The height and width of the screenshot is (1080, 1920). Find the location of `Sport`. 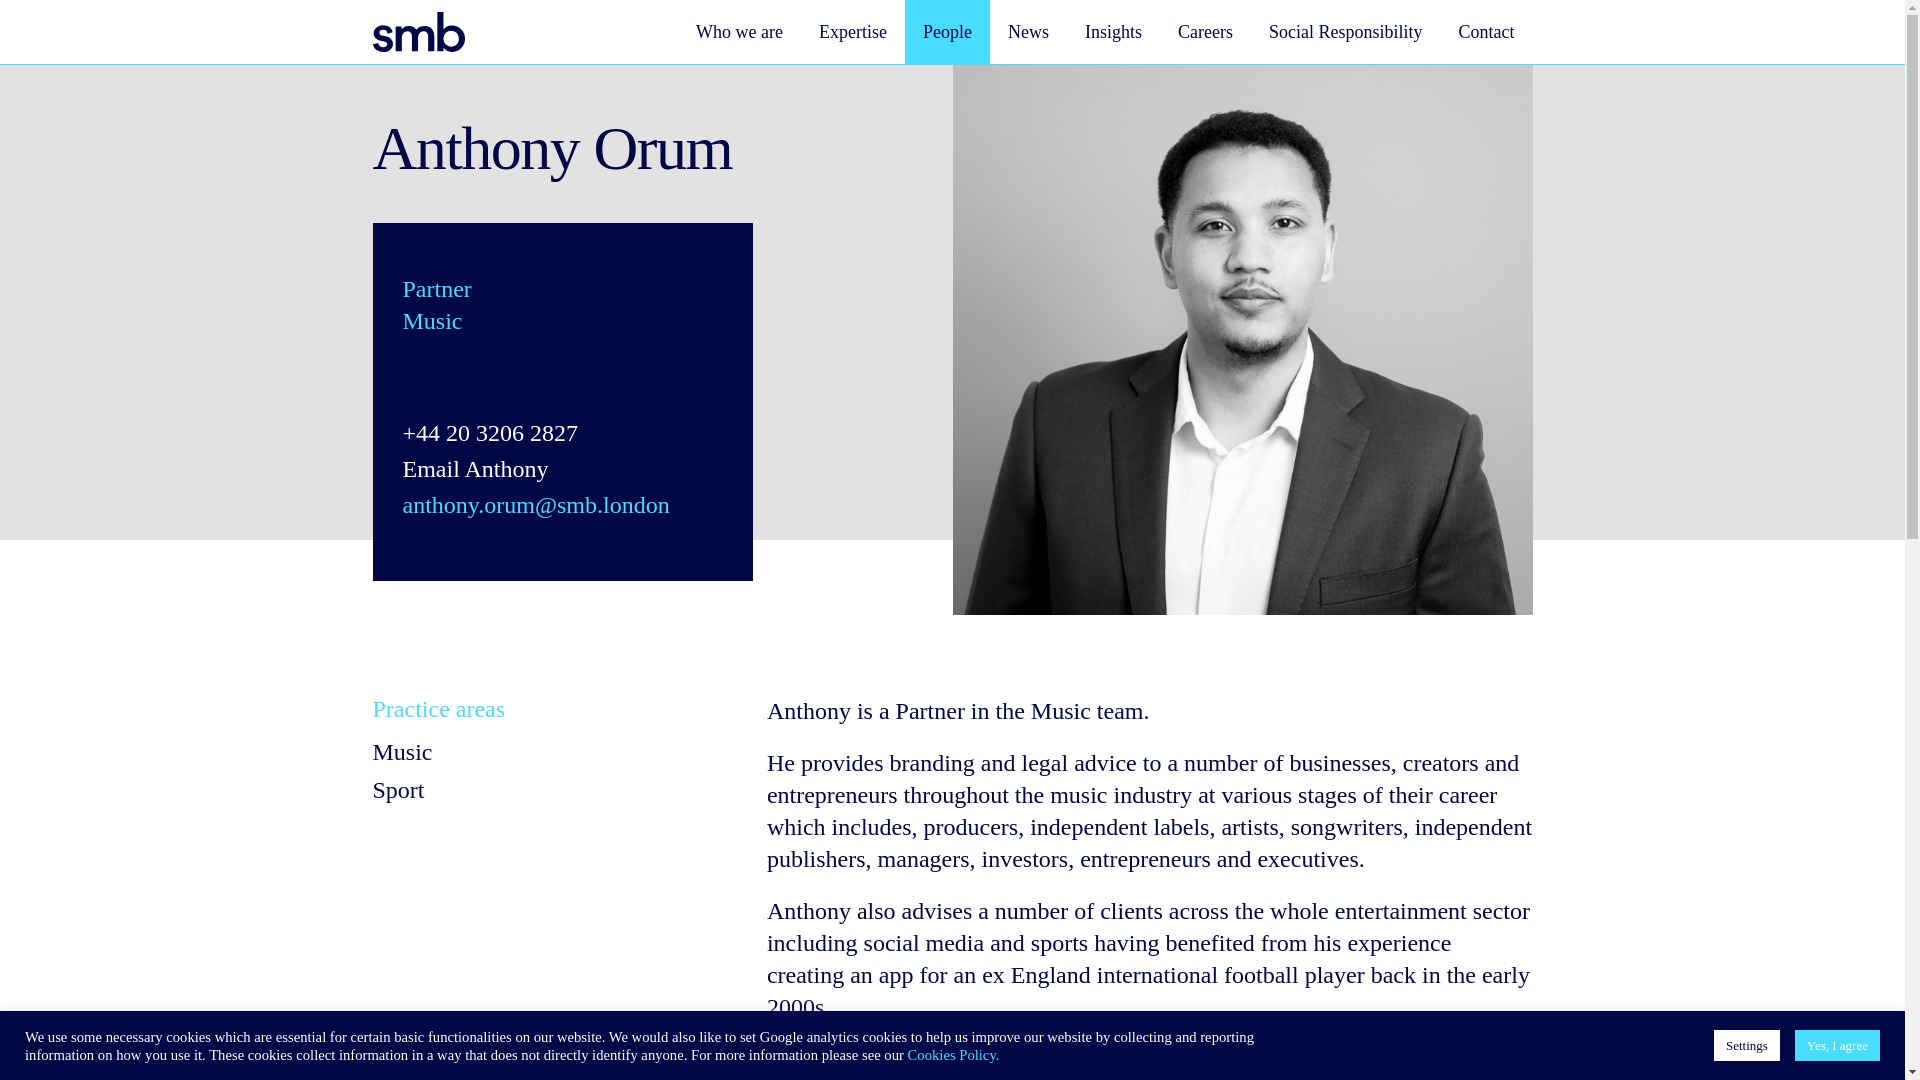

Sport is located at coordinates (398, 790).